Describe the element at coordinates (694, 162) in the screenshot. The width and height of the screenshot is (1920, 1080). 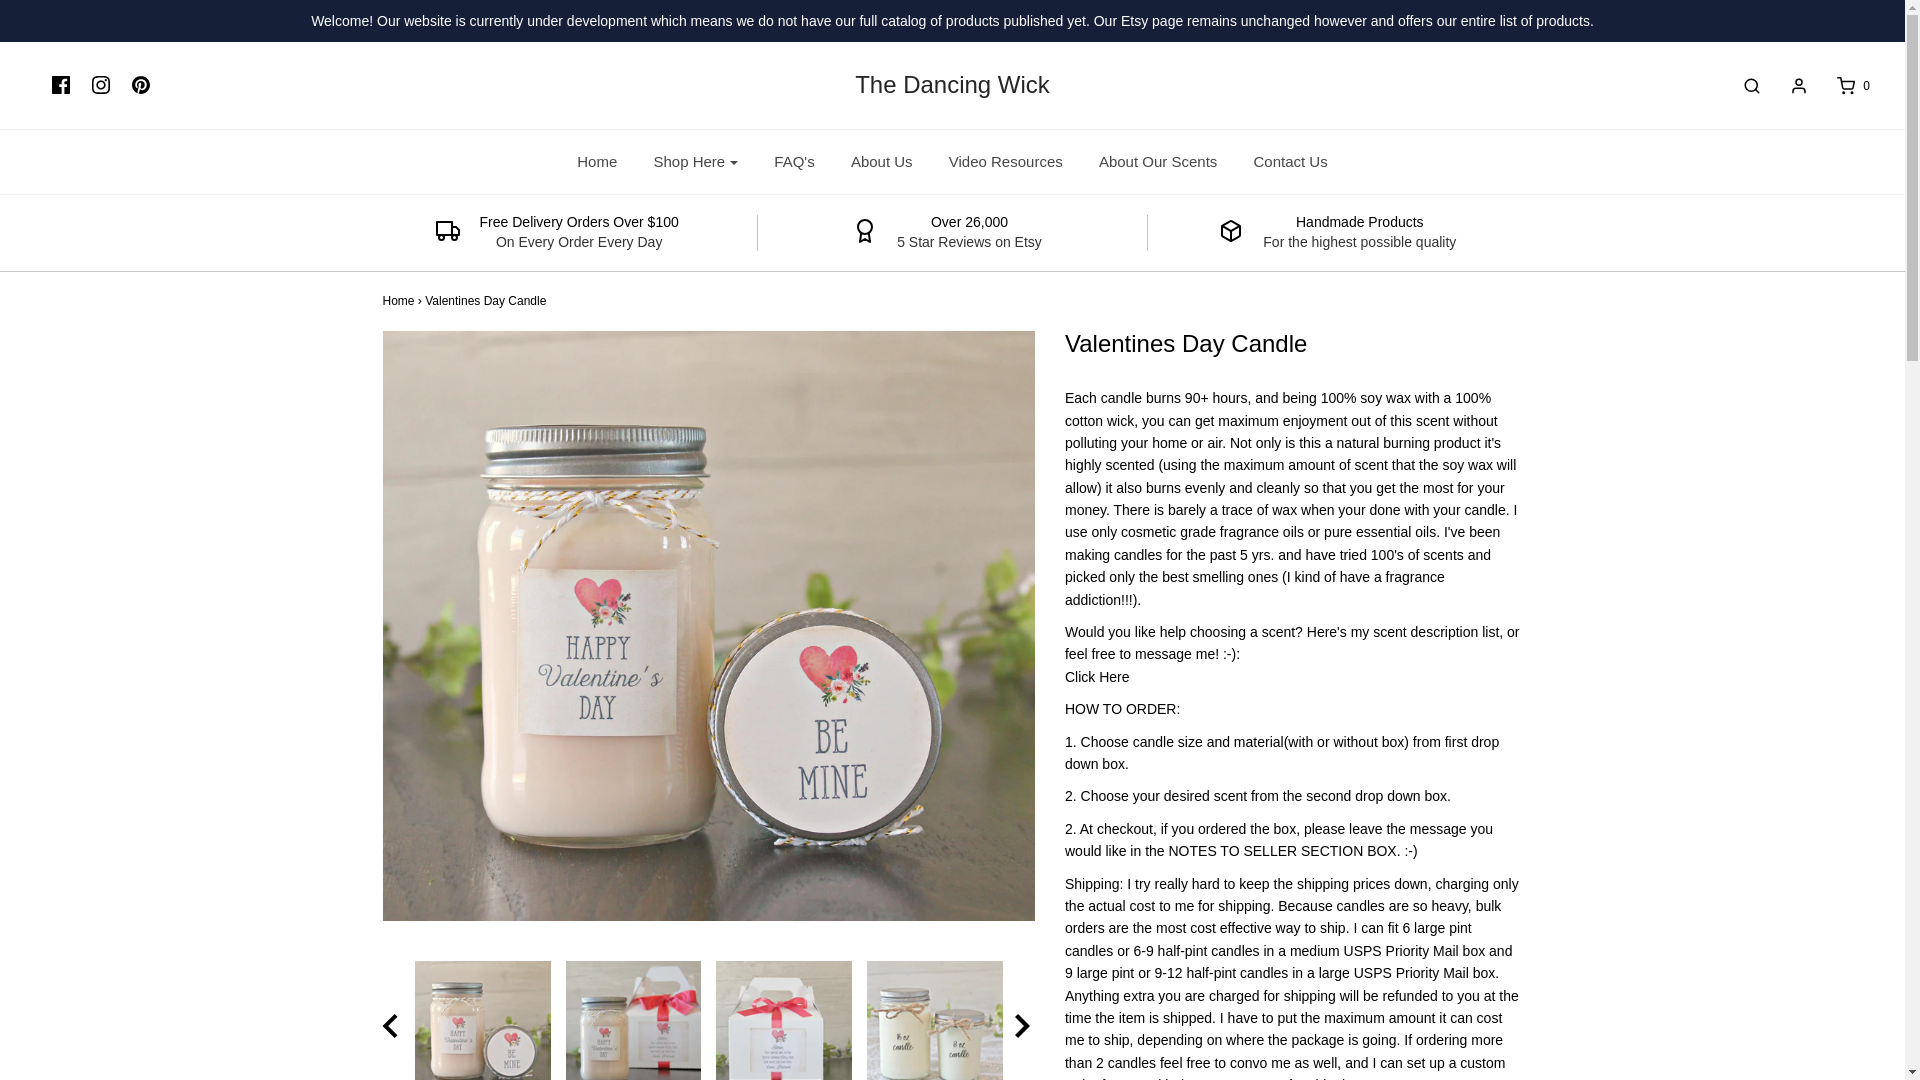
I see `Shop Here` at that location.